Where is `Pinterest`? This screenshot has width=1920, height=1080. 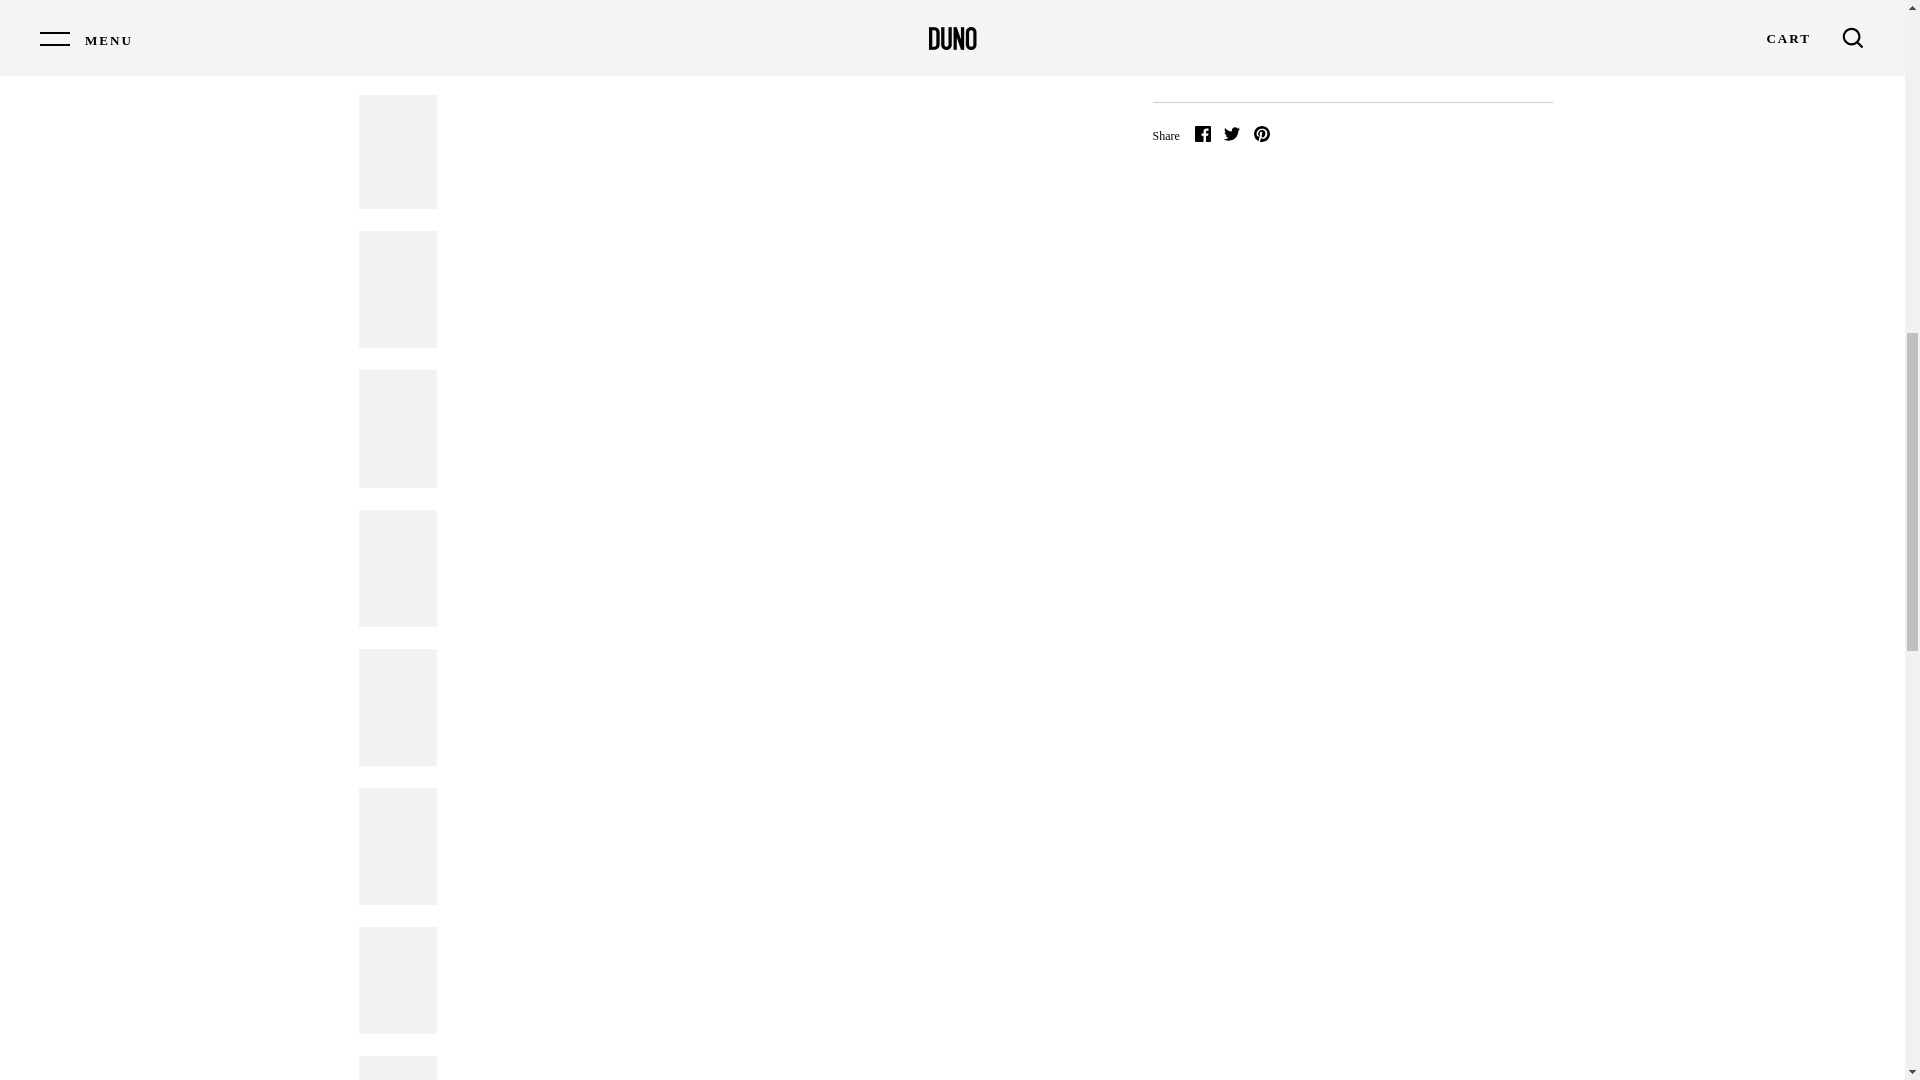 Pinterest is located at coordinates (1261, 134).